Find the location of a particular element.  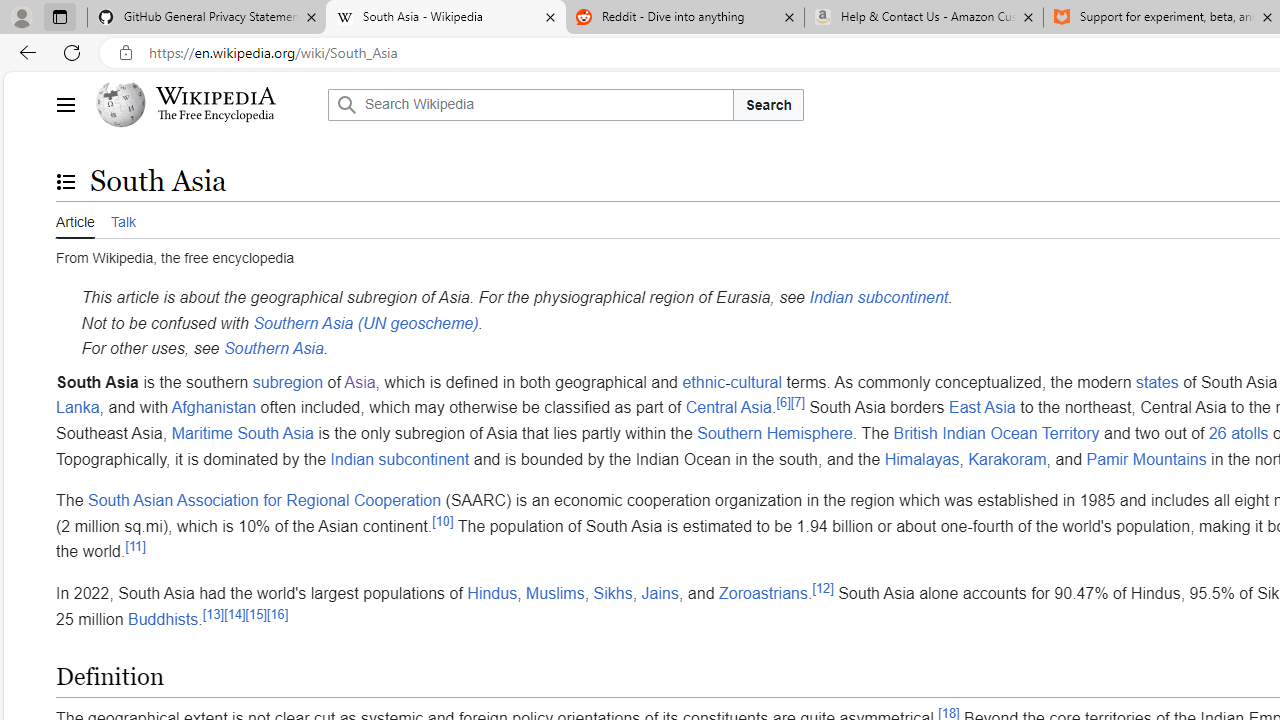

Search Wikipedia is located at coordinates (530, 104).